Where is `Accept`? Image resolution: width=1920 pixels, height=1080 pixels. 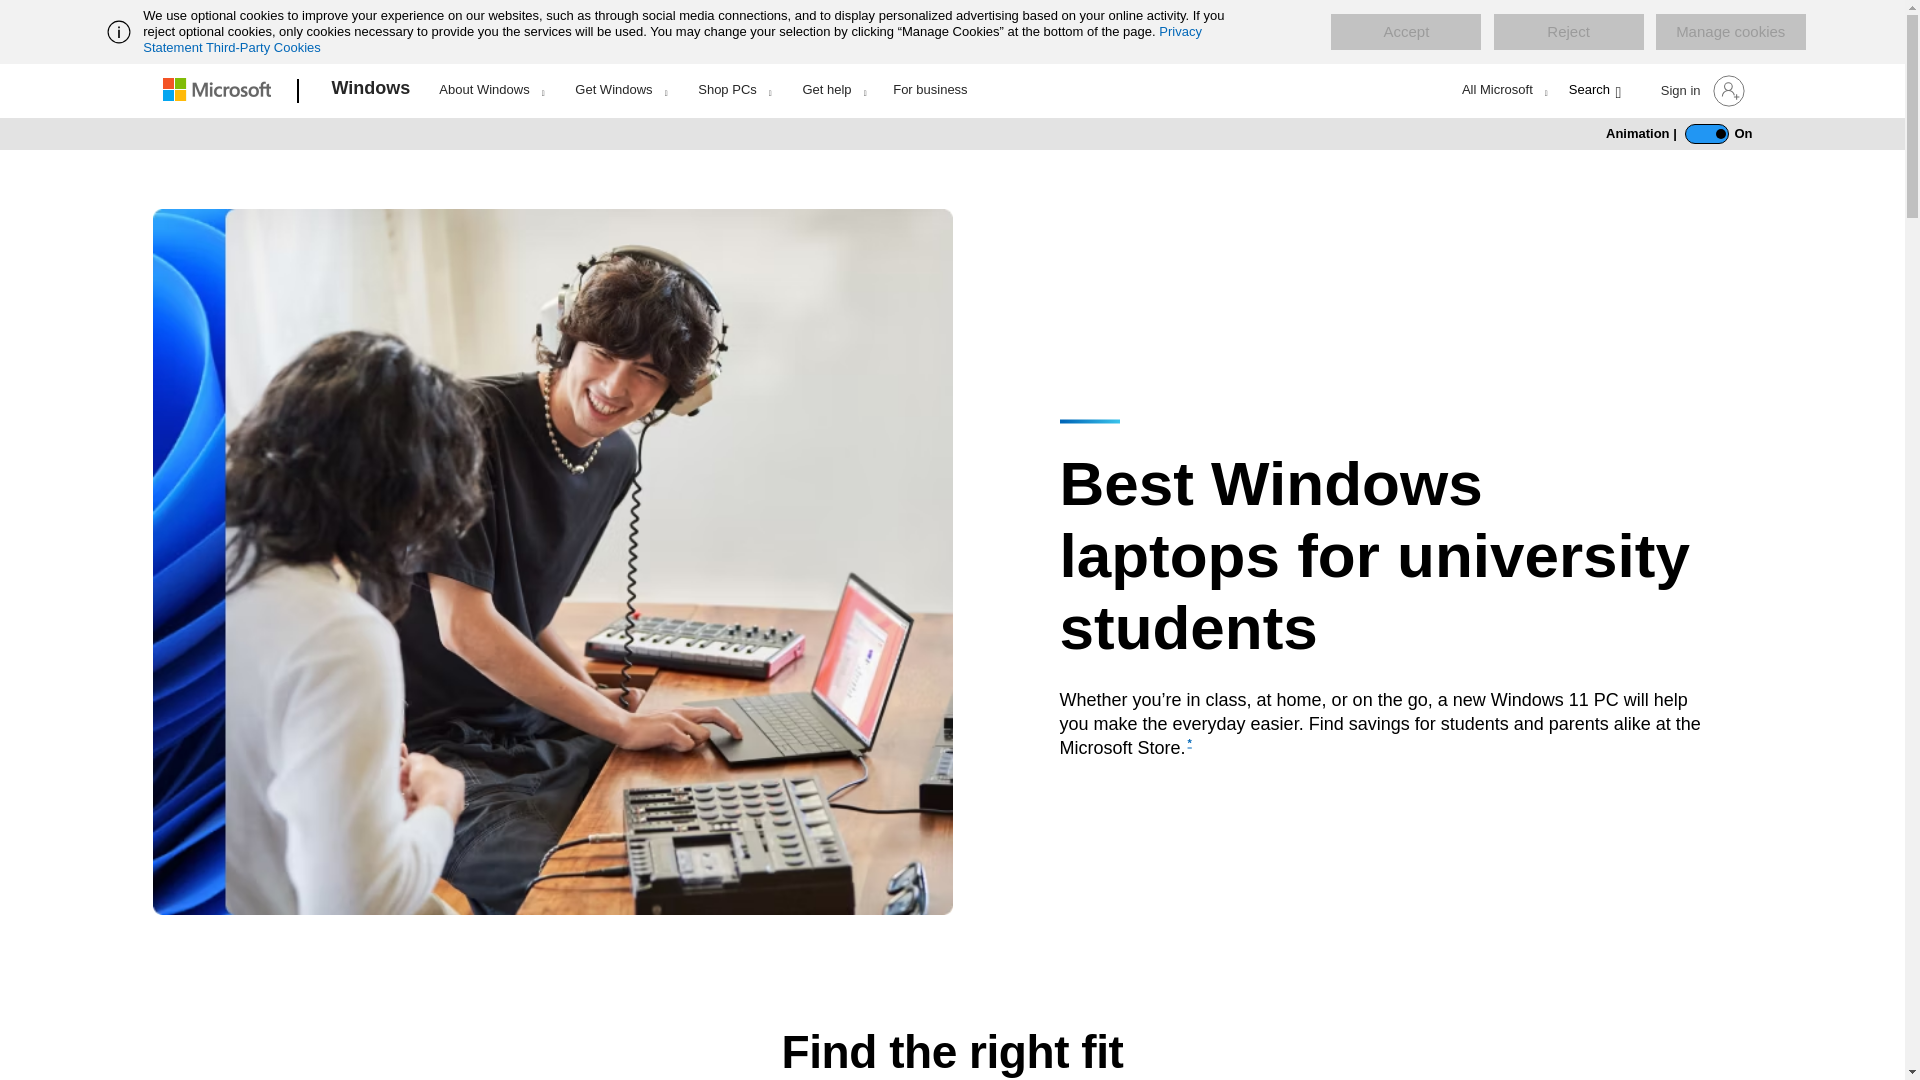
Accept is located at coordinates (1405, 32).